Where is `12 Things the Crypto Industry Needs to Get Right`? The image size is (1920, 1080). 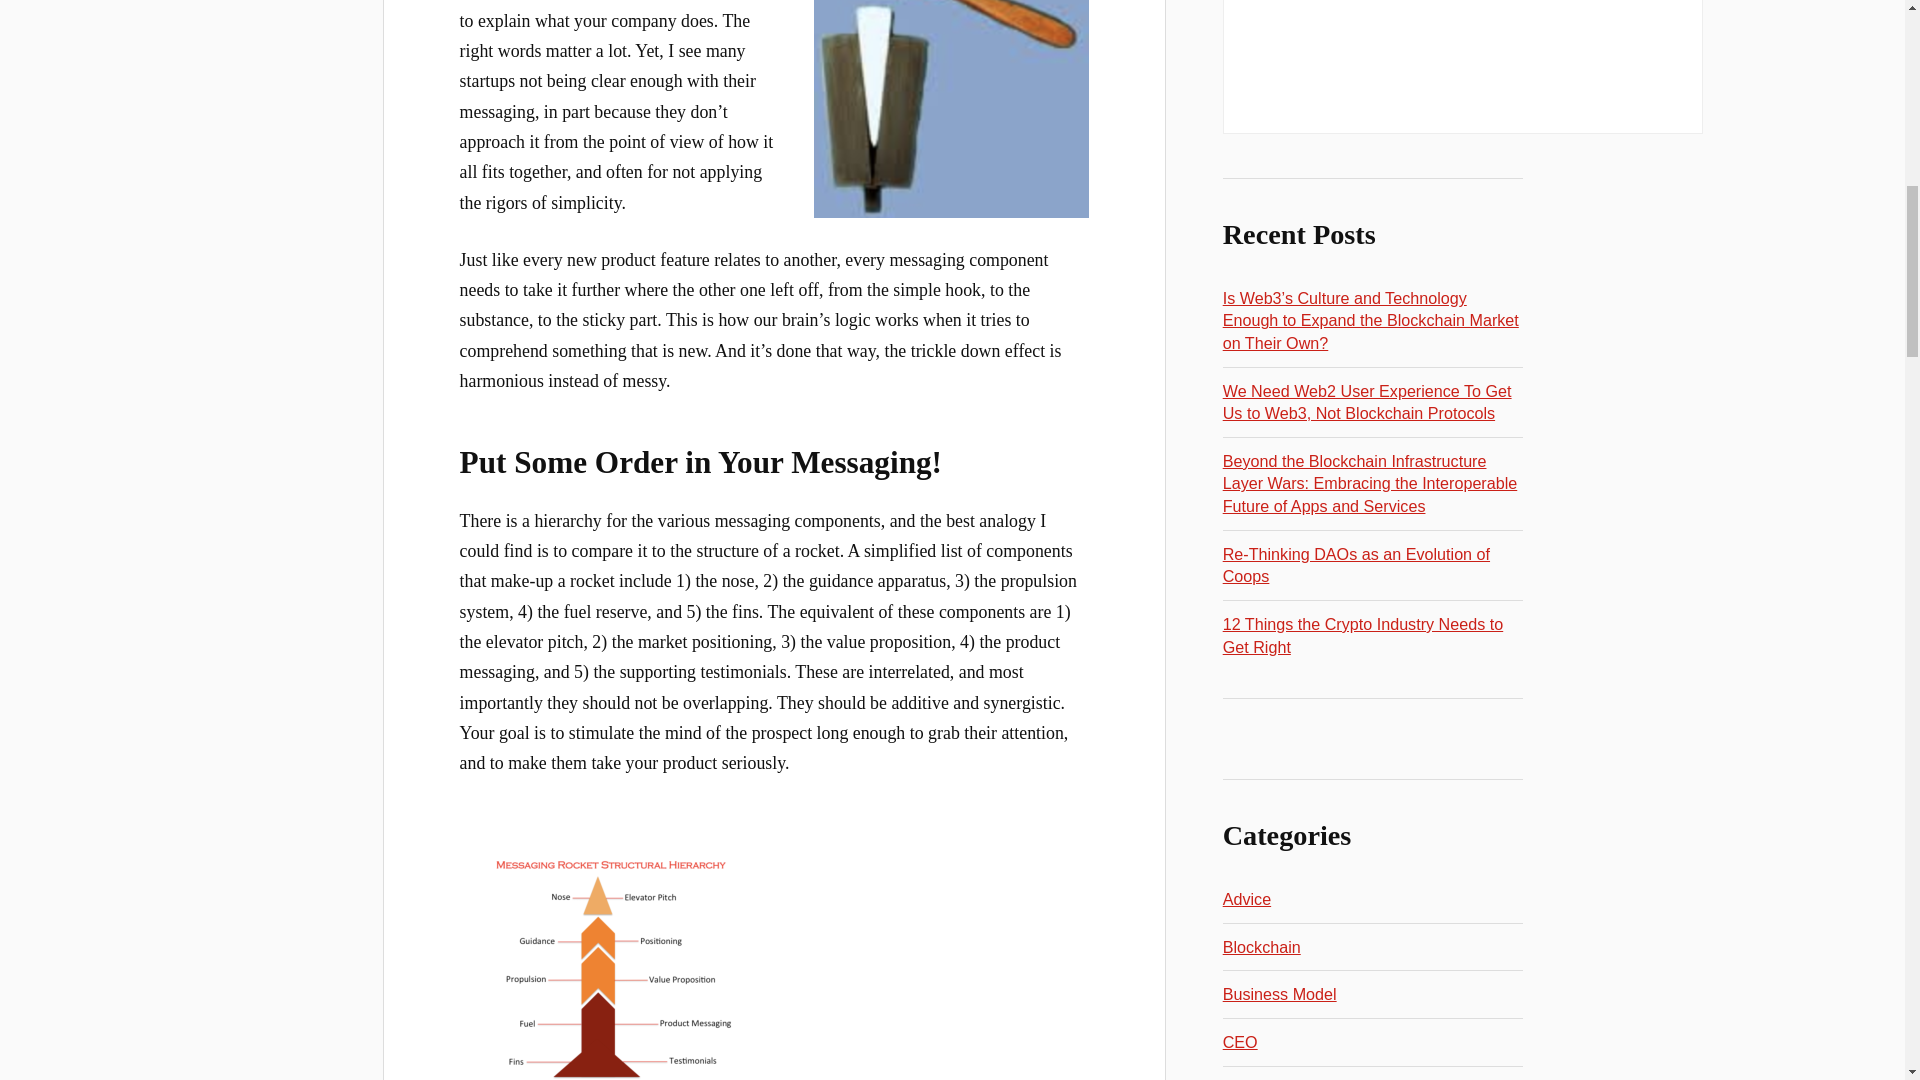 12 Things the Crypto Industry Needs to Get Right is located at coordinates (1363, 634).